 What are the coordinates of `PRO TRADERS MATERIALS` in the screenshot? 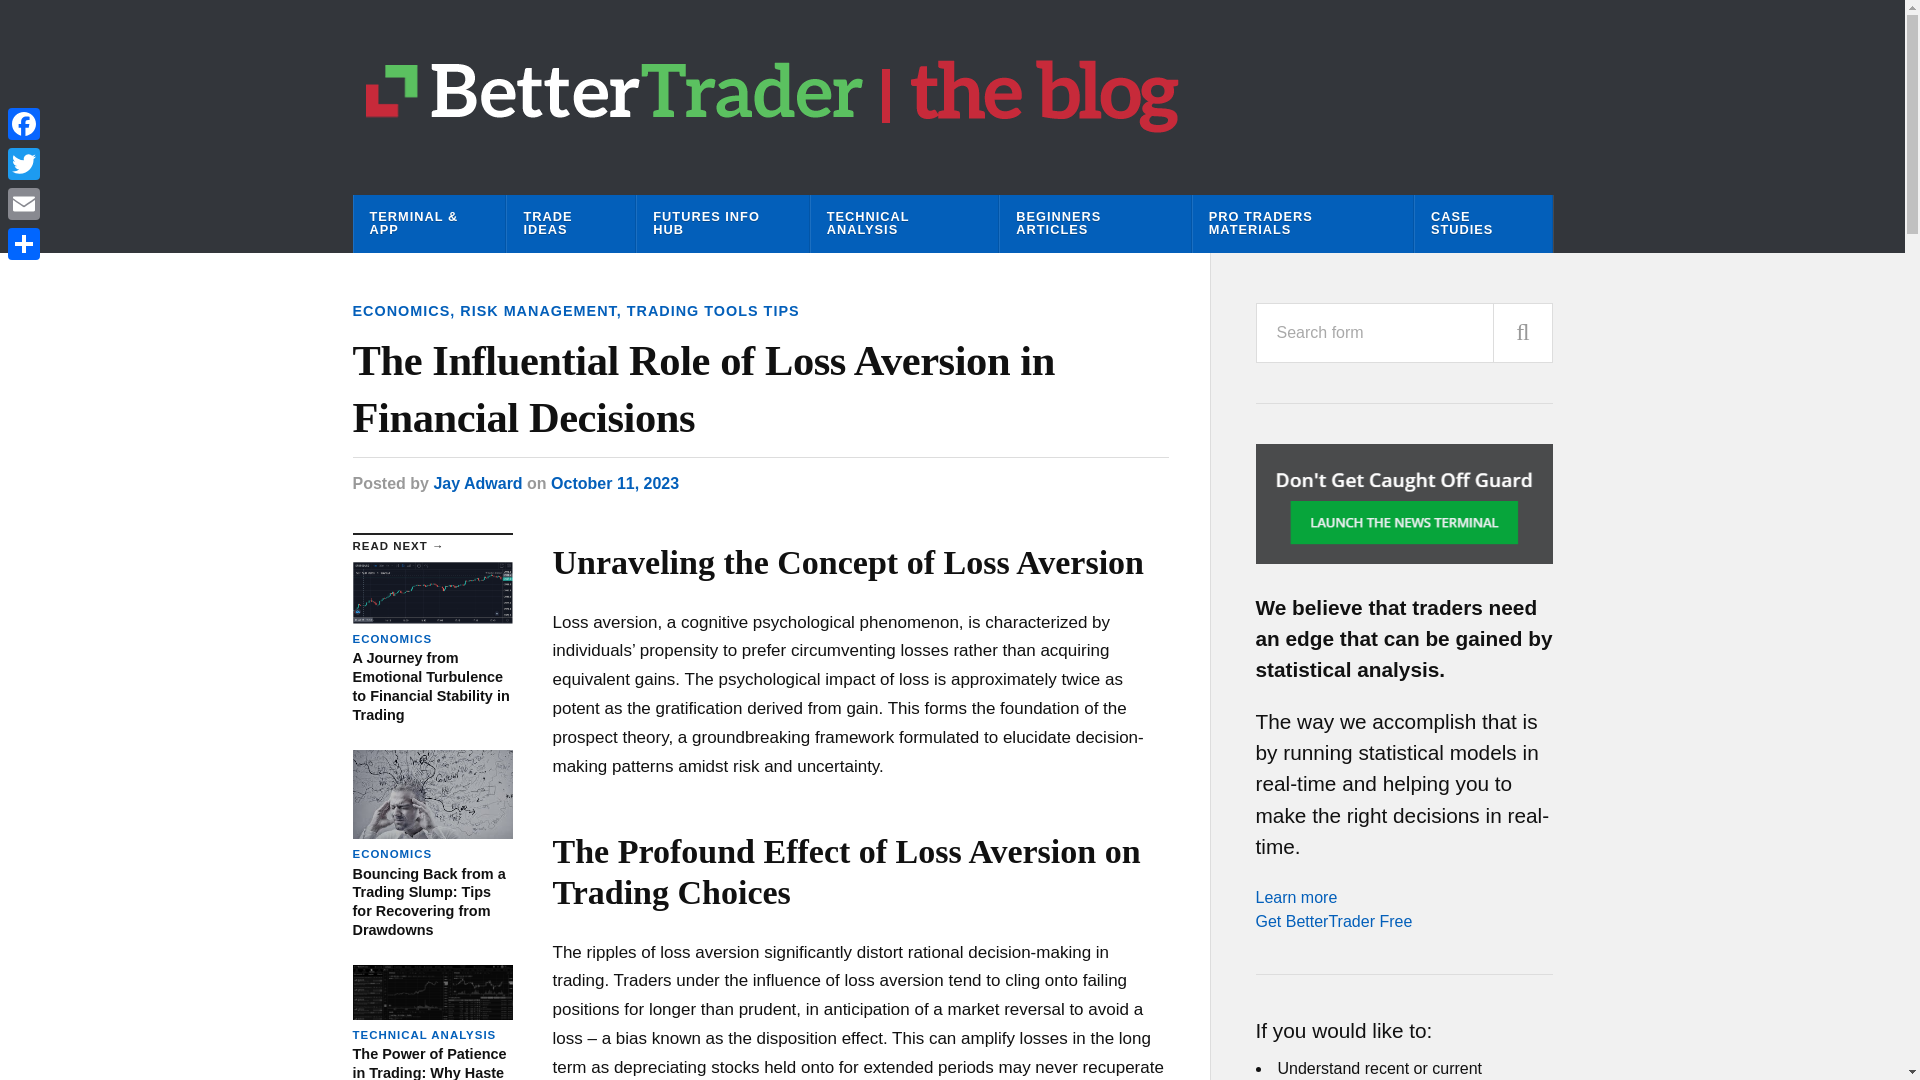 It's located at (1302, 224).